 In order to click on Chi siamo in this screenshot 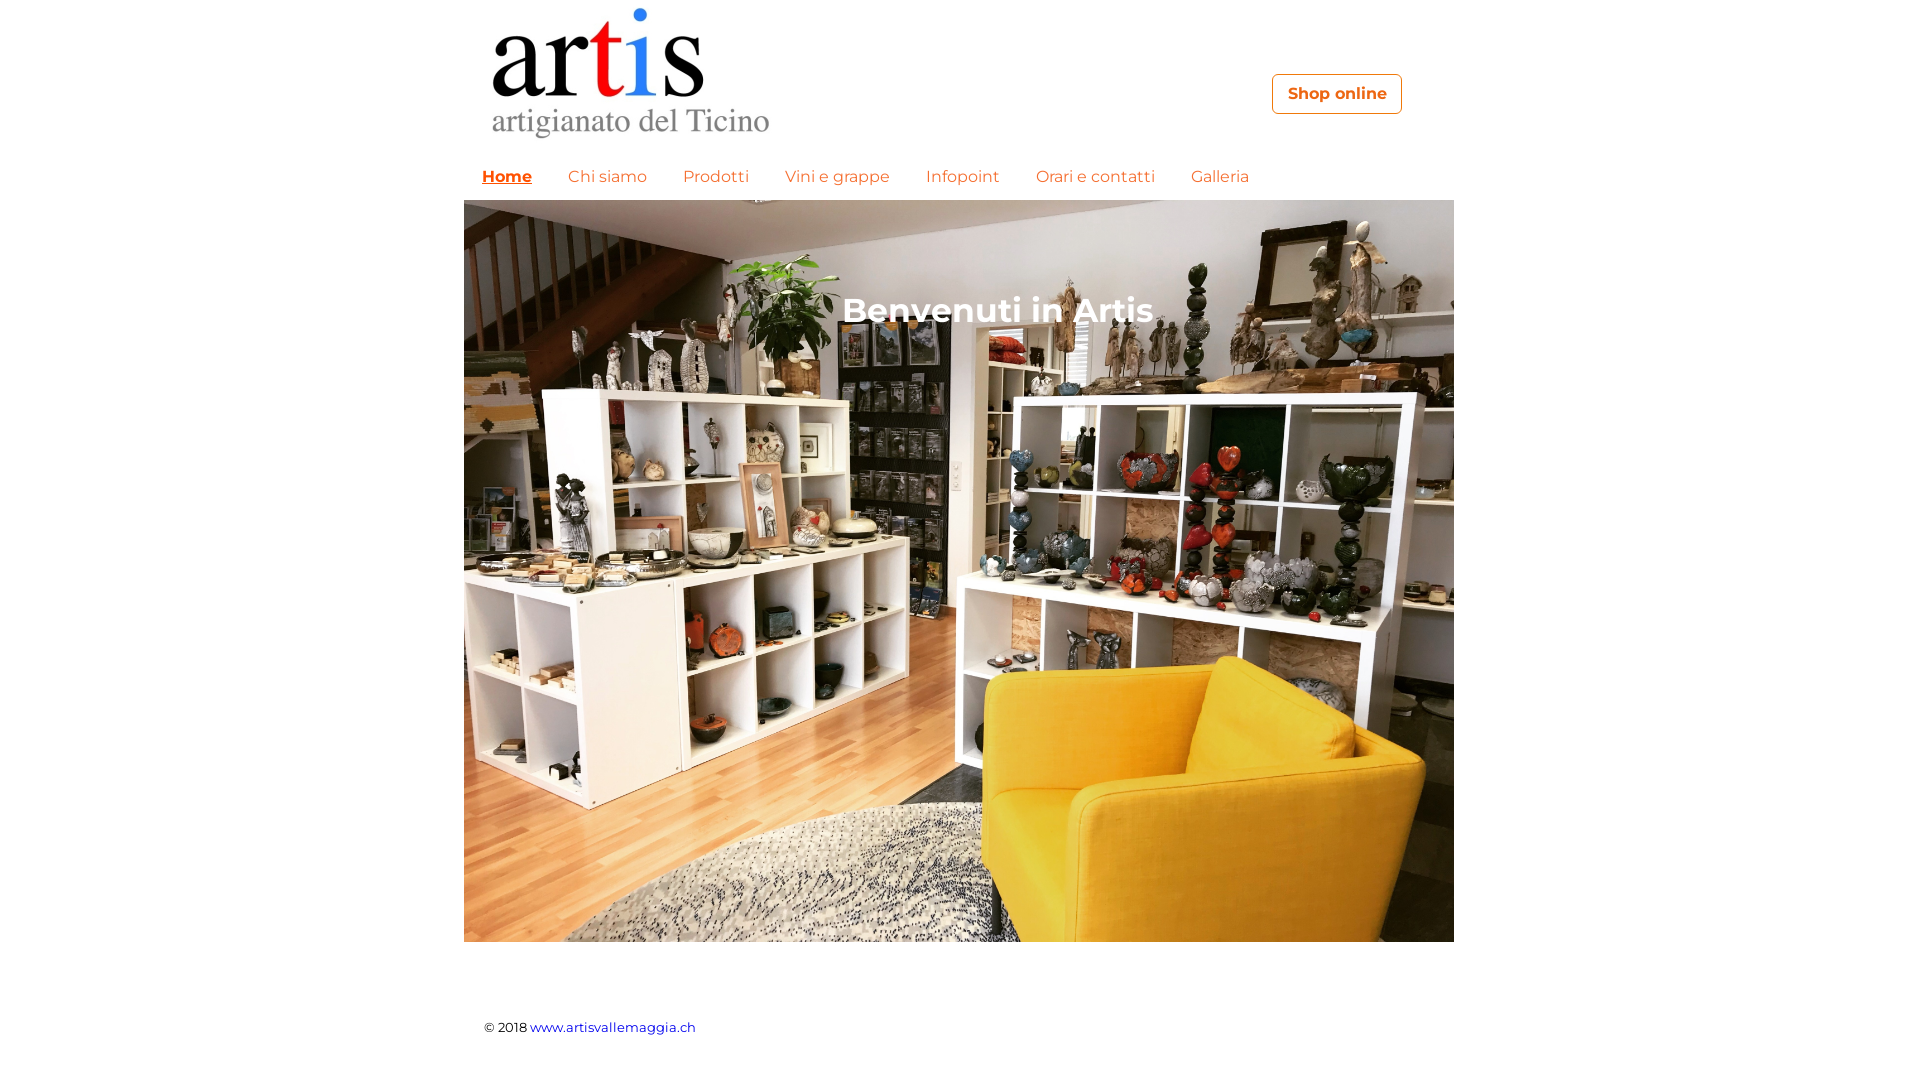, I will do `click(608, 177)`.